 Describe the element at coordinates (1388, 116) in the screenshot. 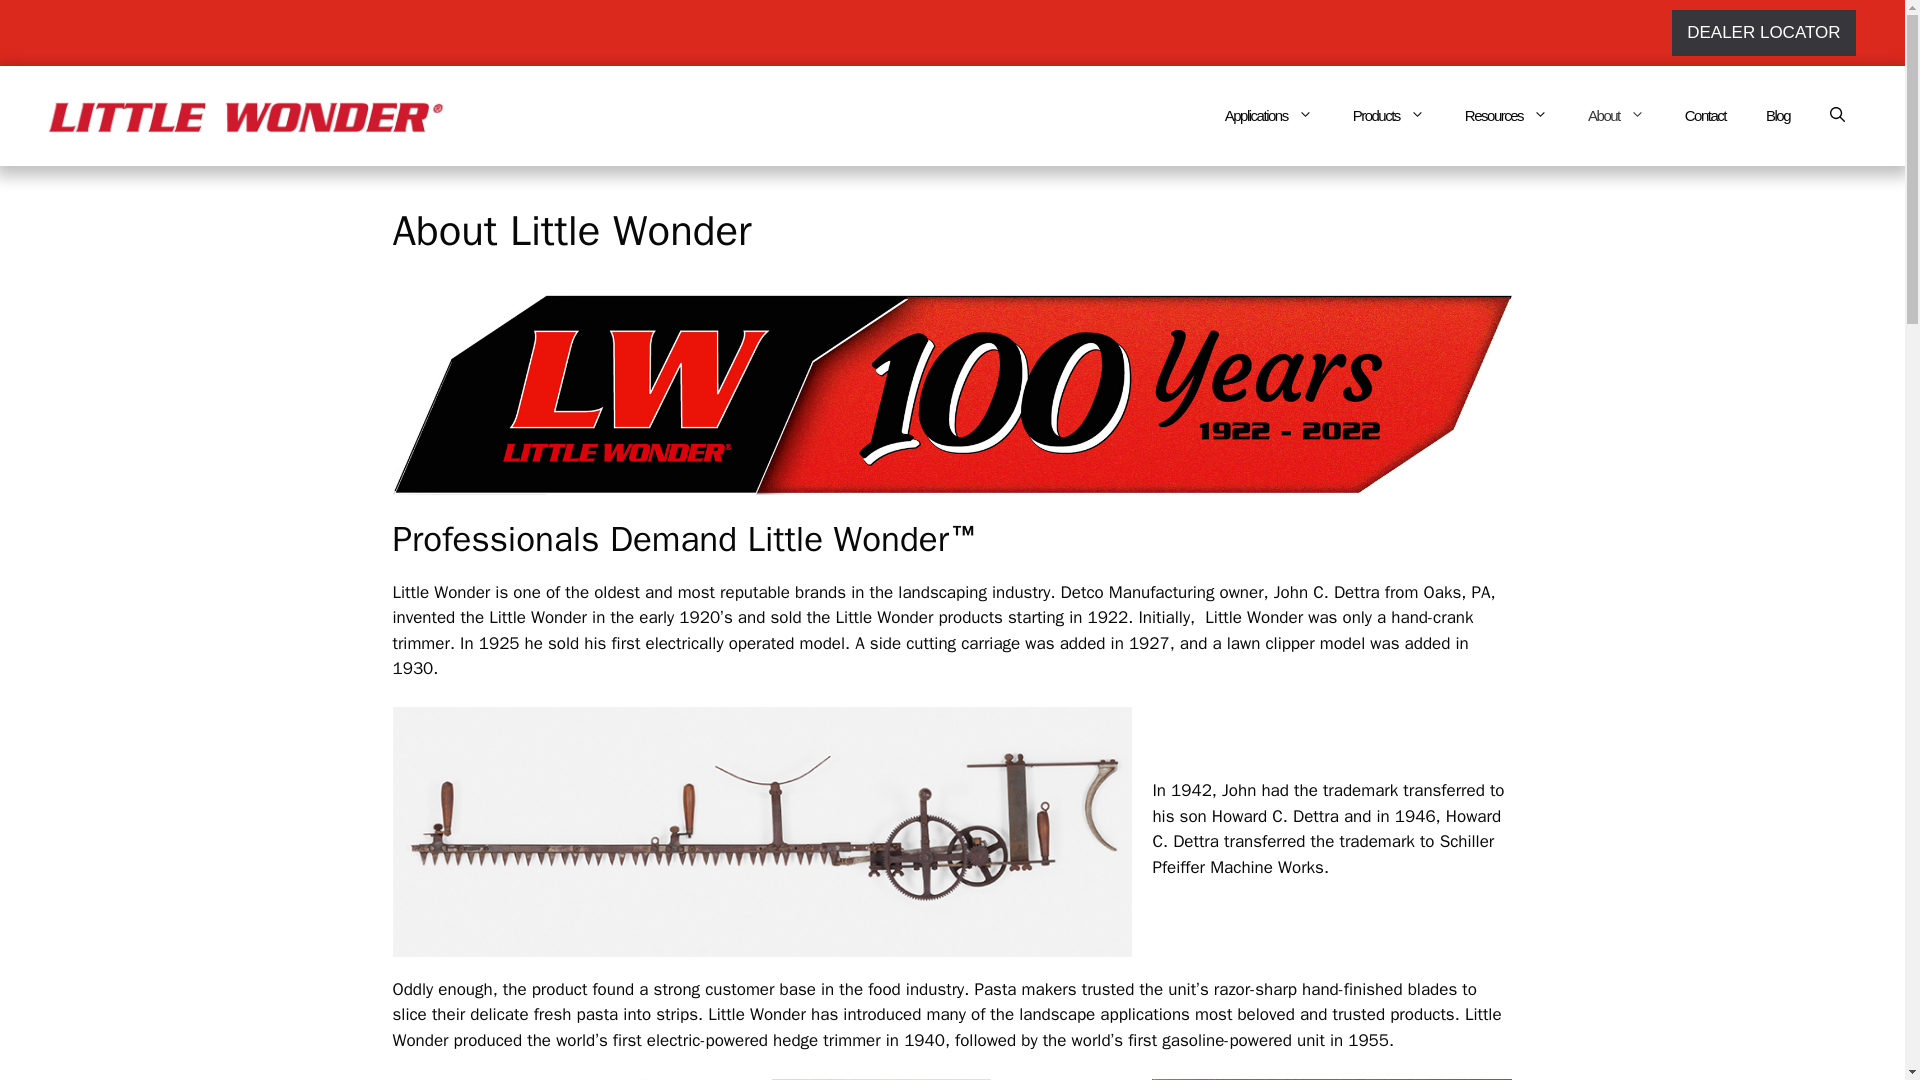

I see `Products` at that location.